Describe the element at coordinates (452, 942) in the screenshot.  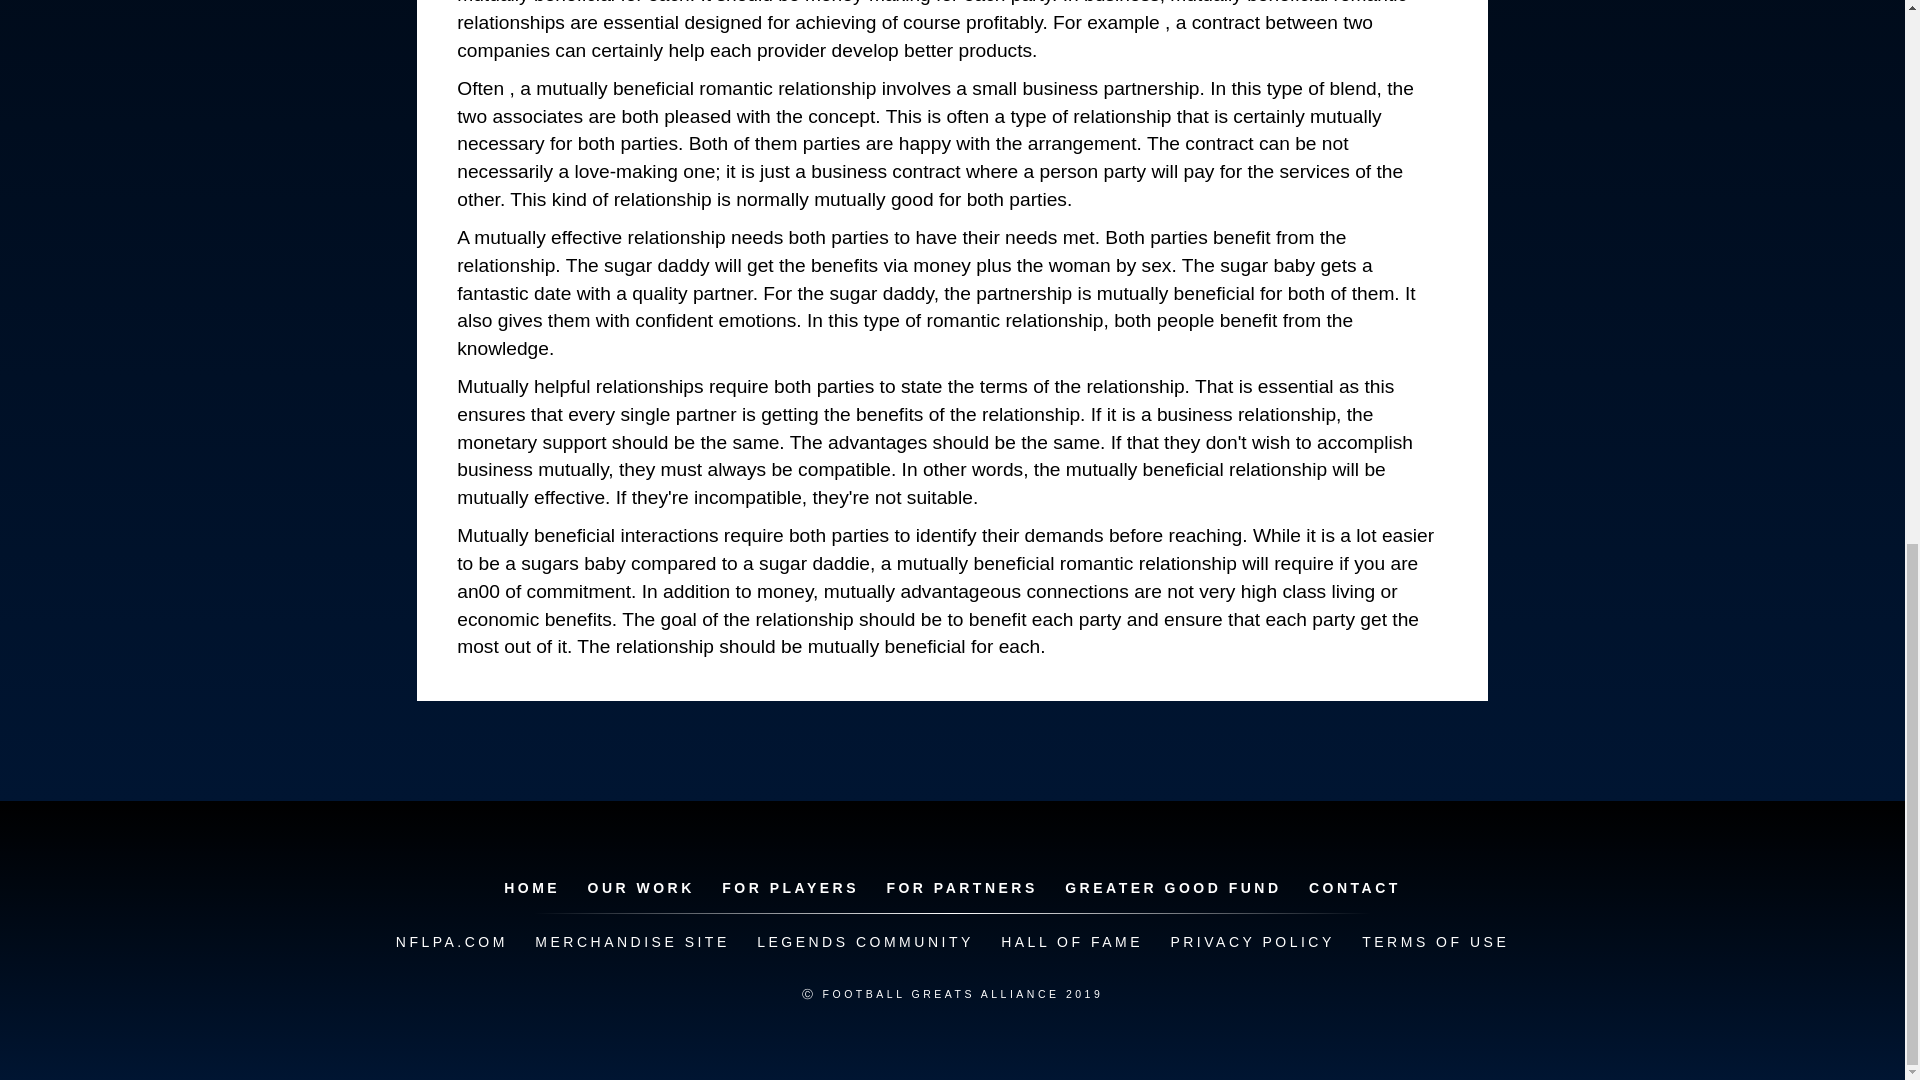
I see `NFLPA.COM` at that location.